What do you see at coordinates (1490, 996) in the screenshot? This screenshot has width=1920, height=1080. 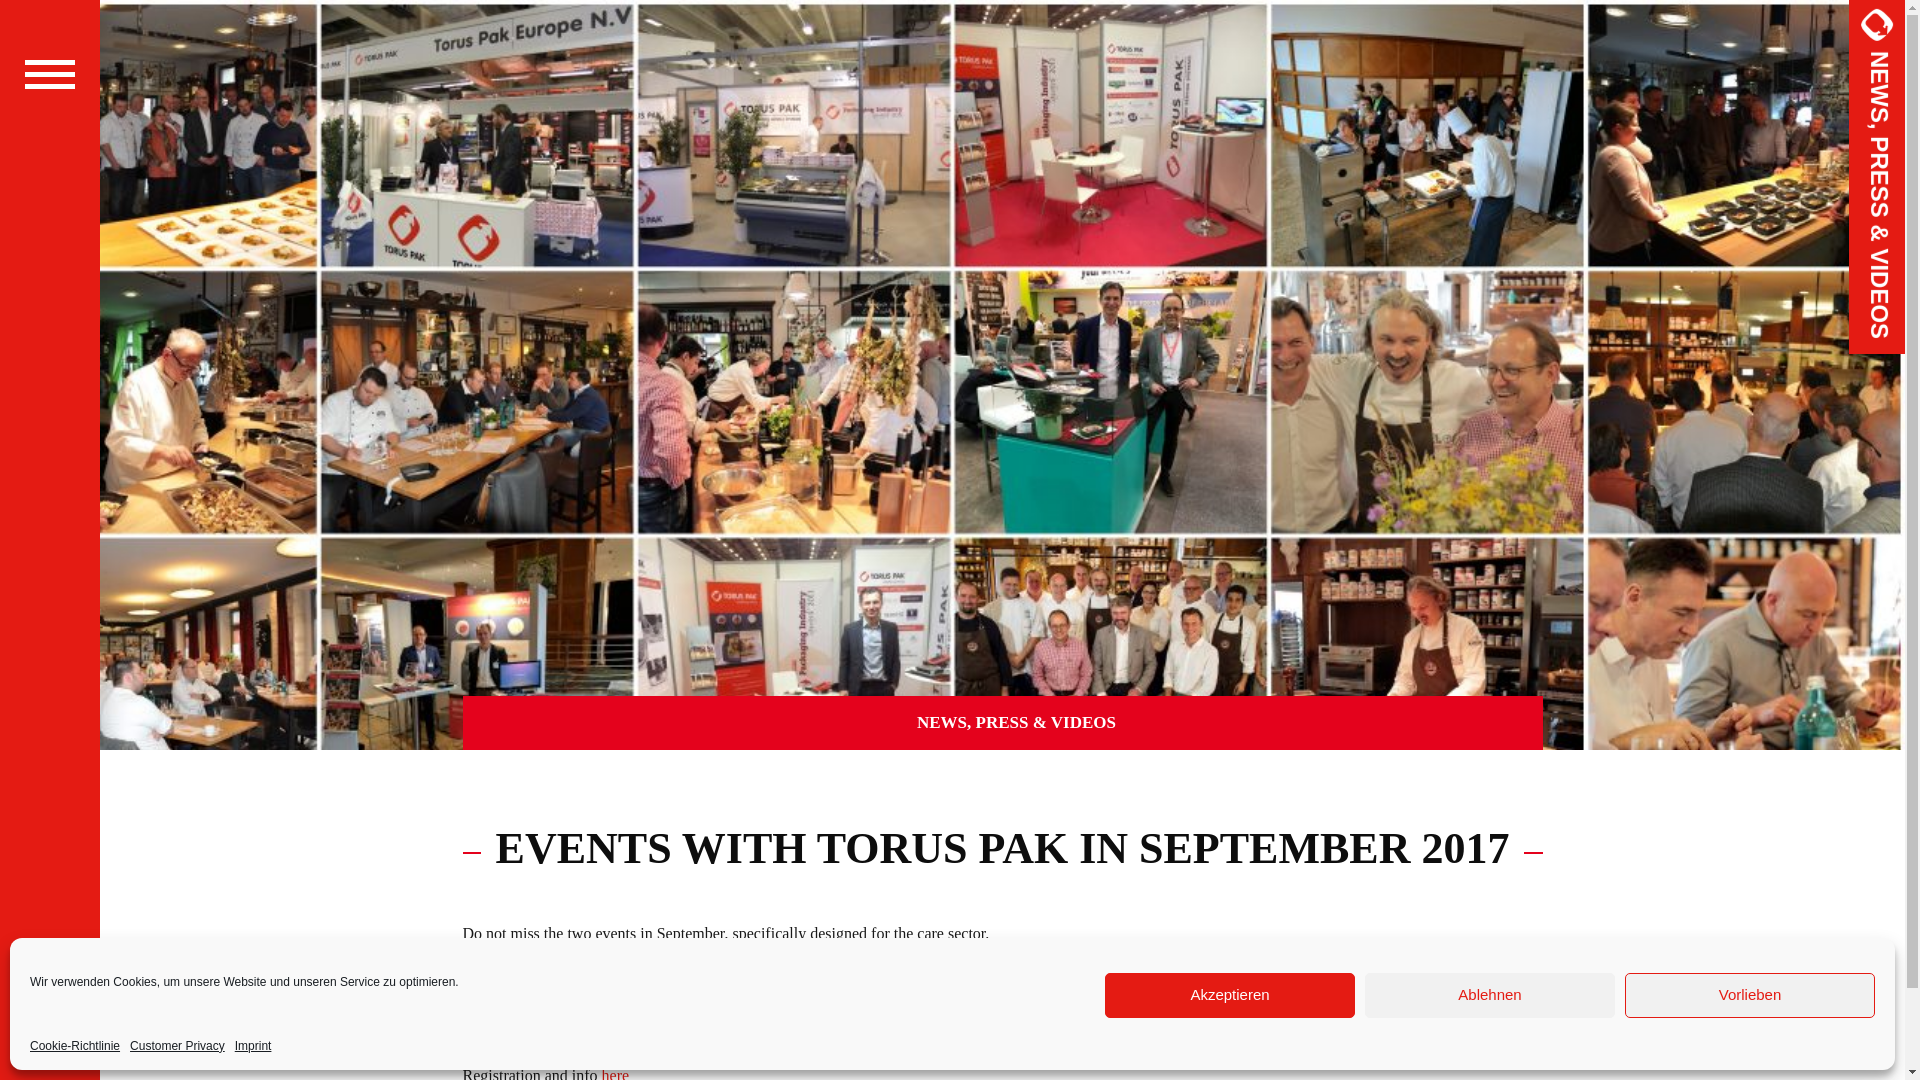 I see `Ablehnen` at bounding box center [1490, 996].